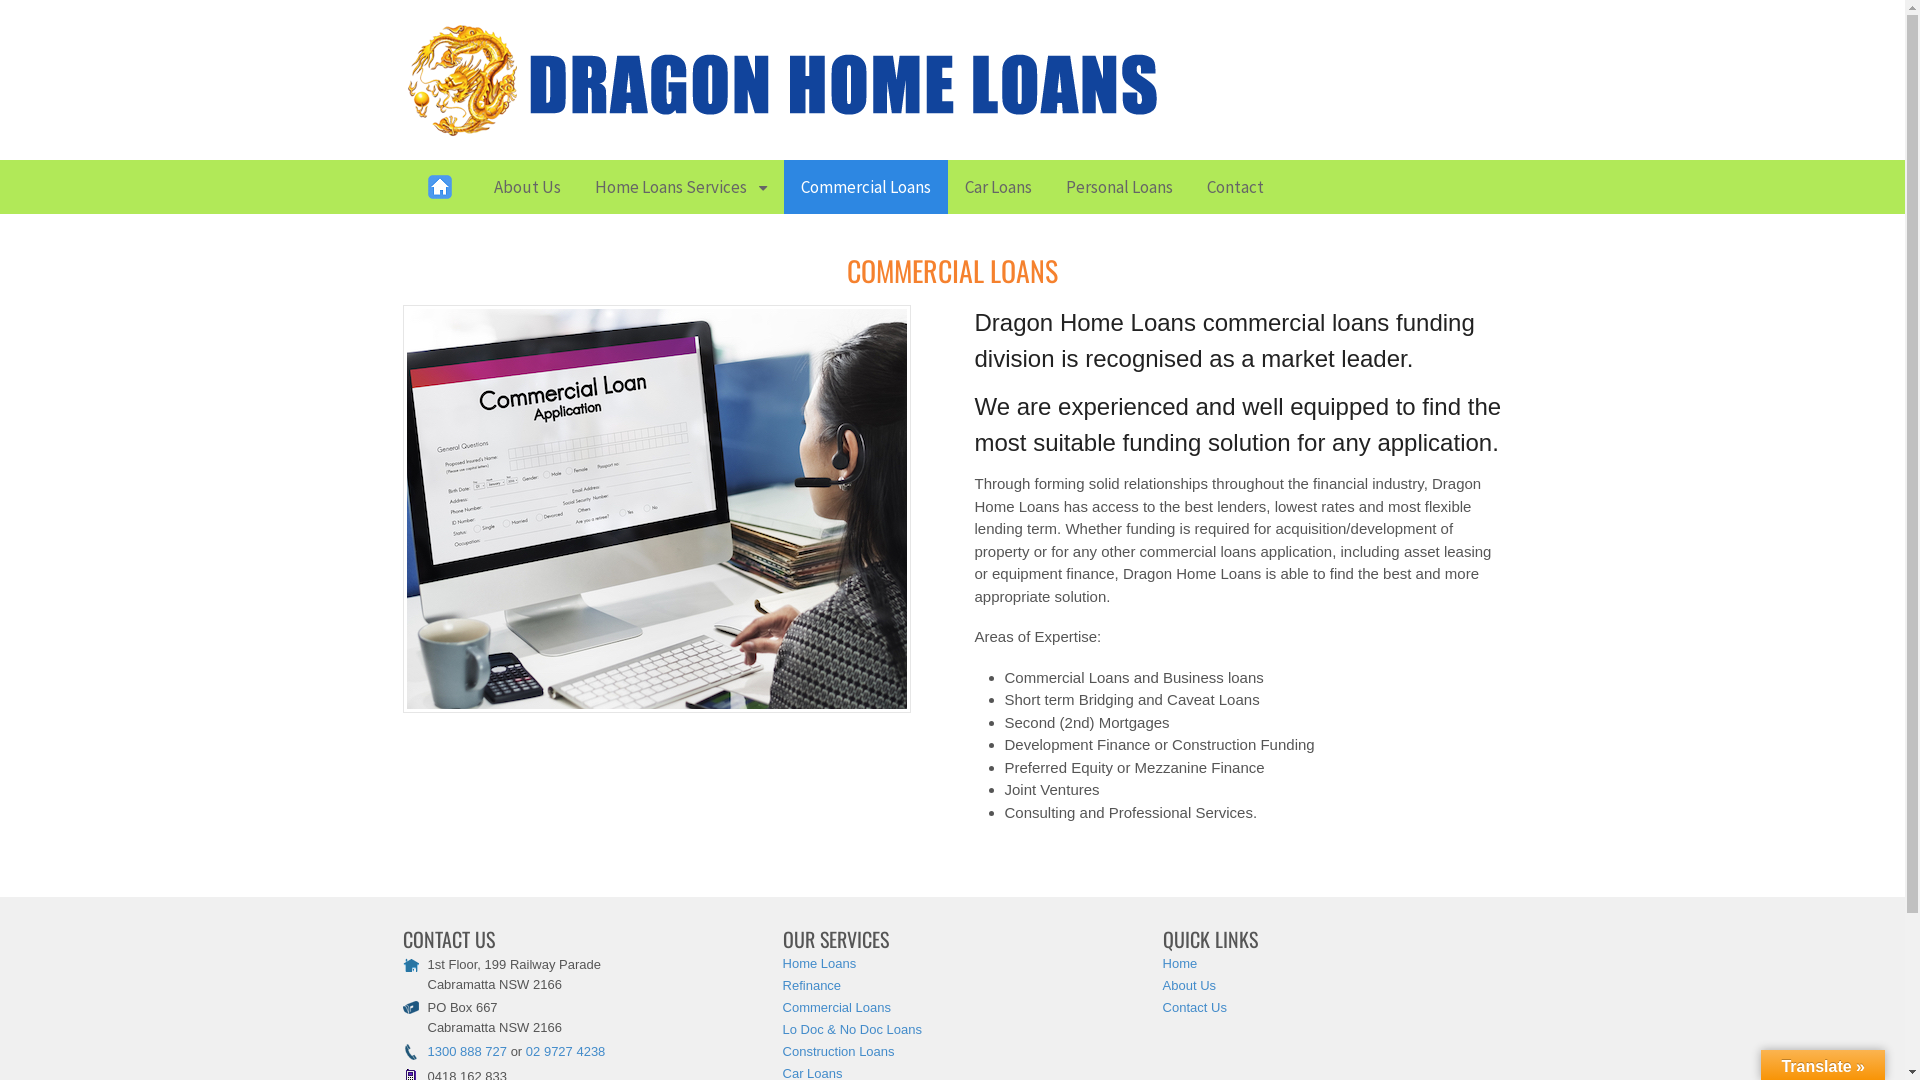 The width and height of the screenshot is (1920, 1080). Describe the element at coordinates (1190, 986) in the screenshot. I see `About Us` at that location.